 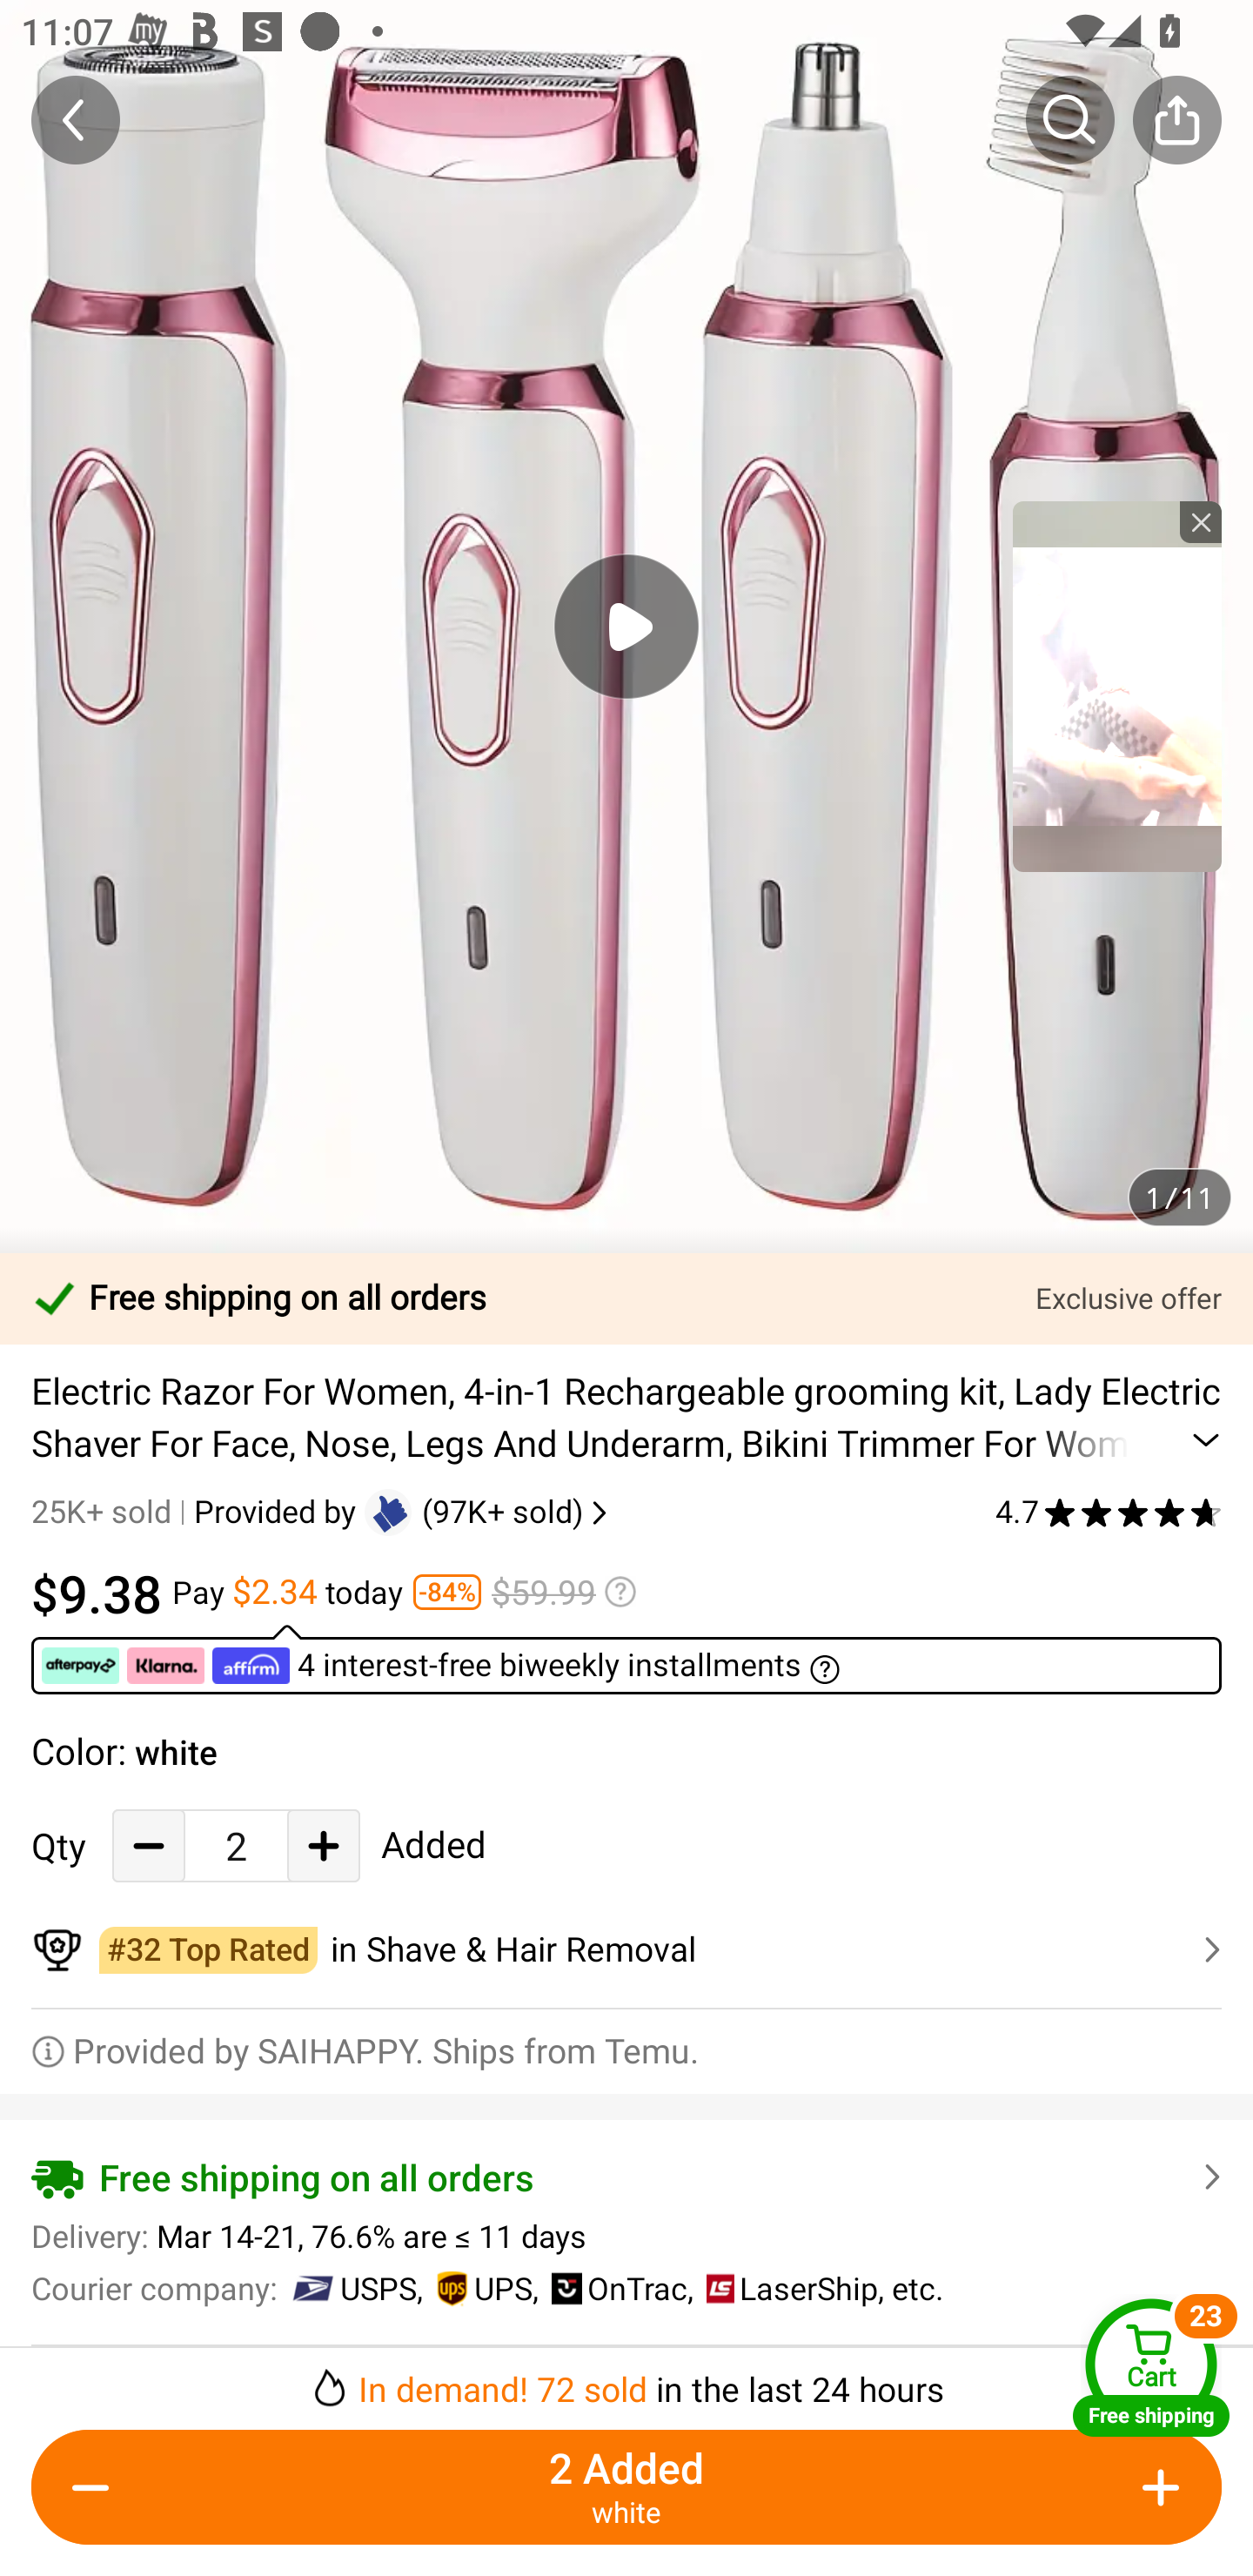 What do you see at coordinates (626, 1298) in the screenshot?
I see `Free shipping on all orders Exclusive offer` at bounding box center [626, 1298].